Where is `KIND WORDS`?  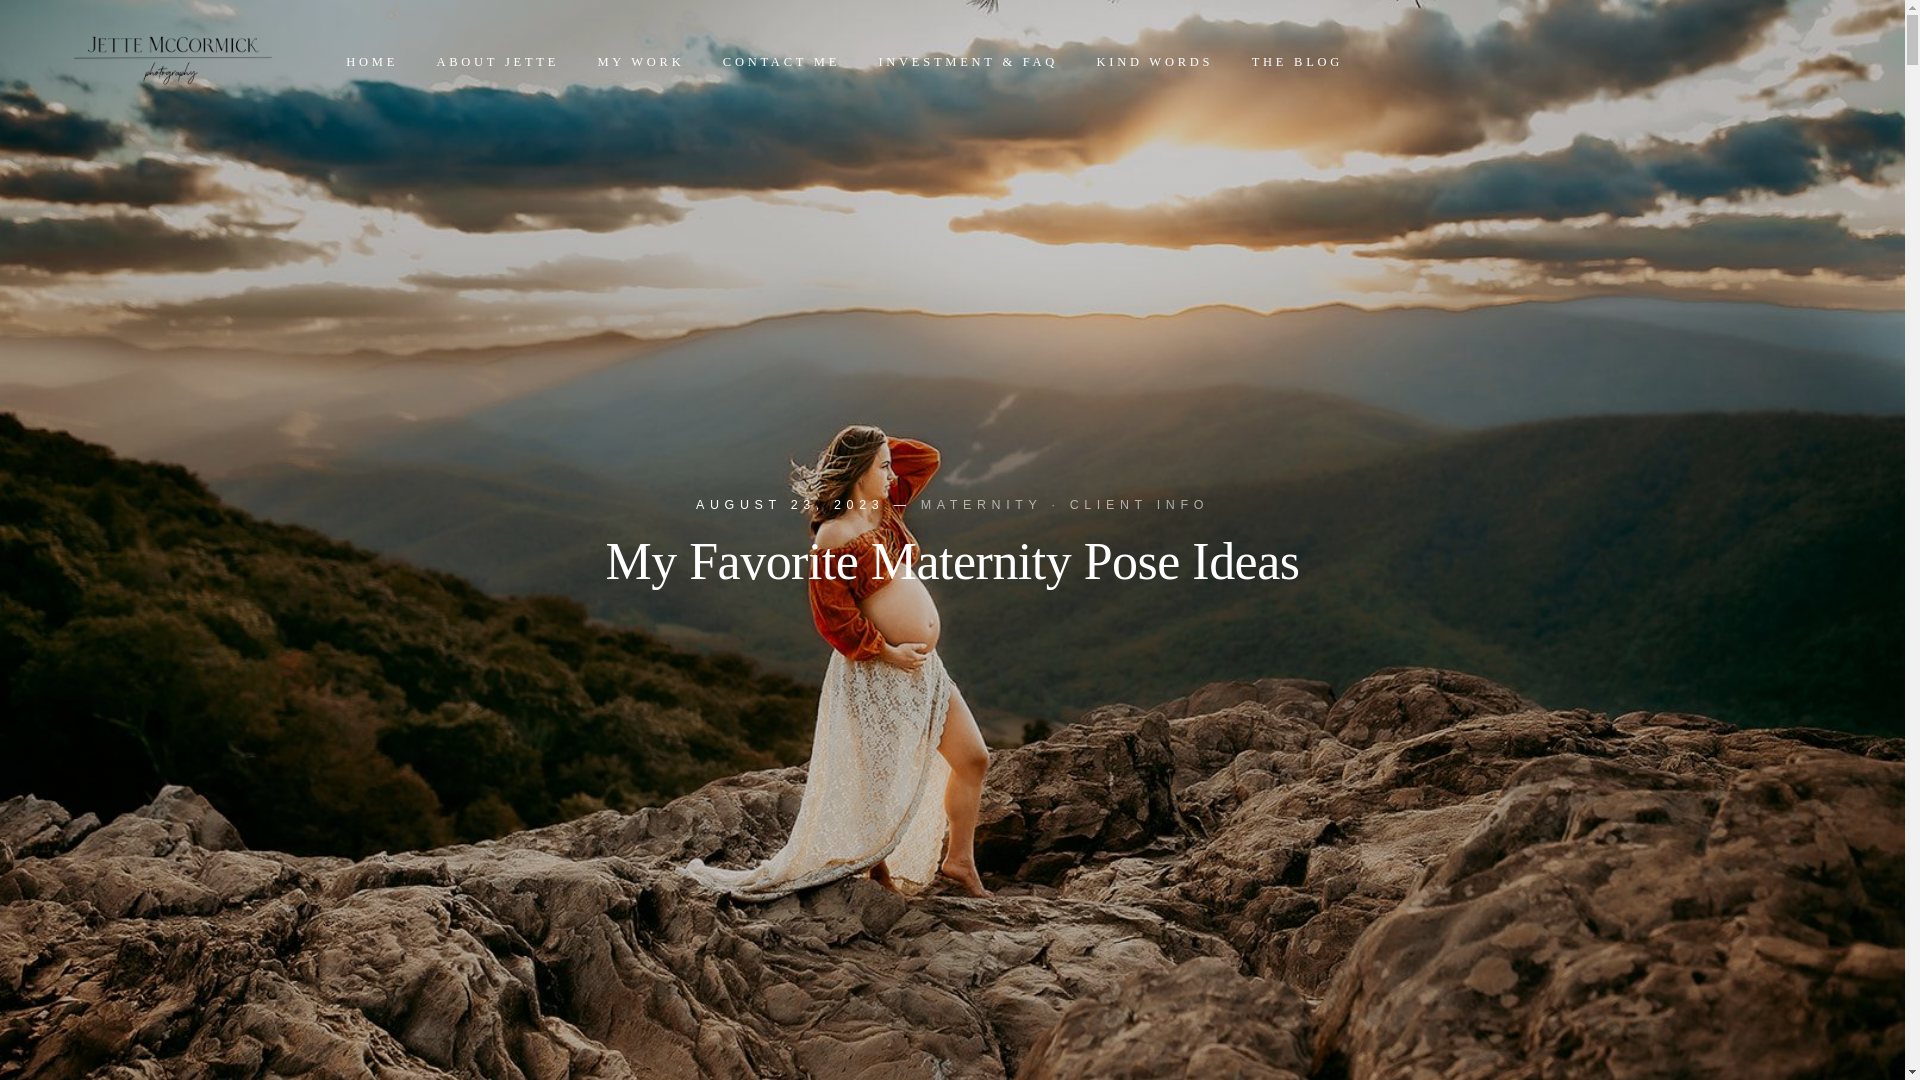 KIND WORDS is located at coordinates (1154, 62).